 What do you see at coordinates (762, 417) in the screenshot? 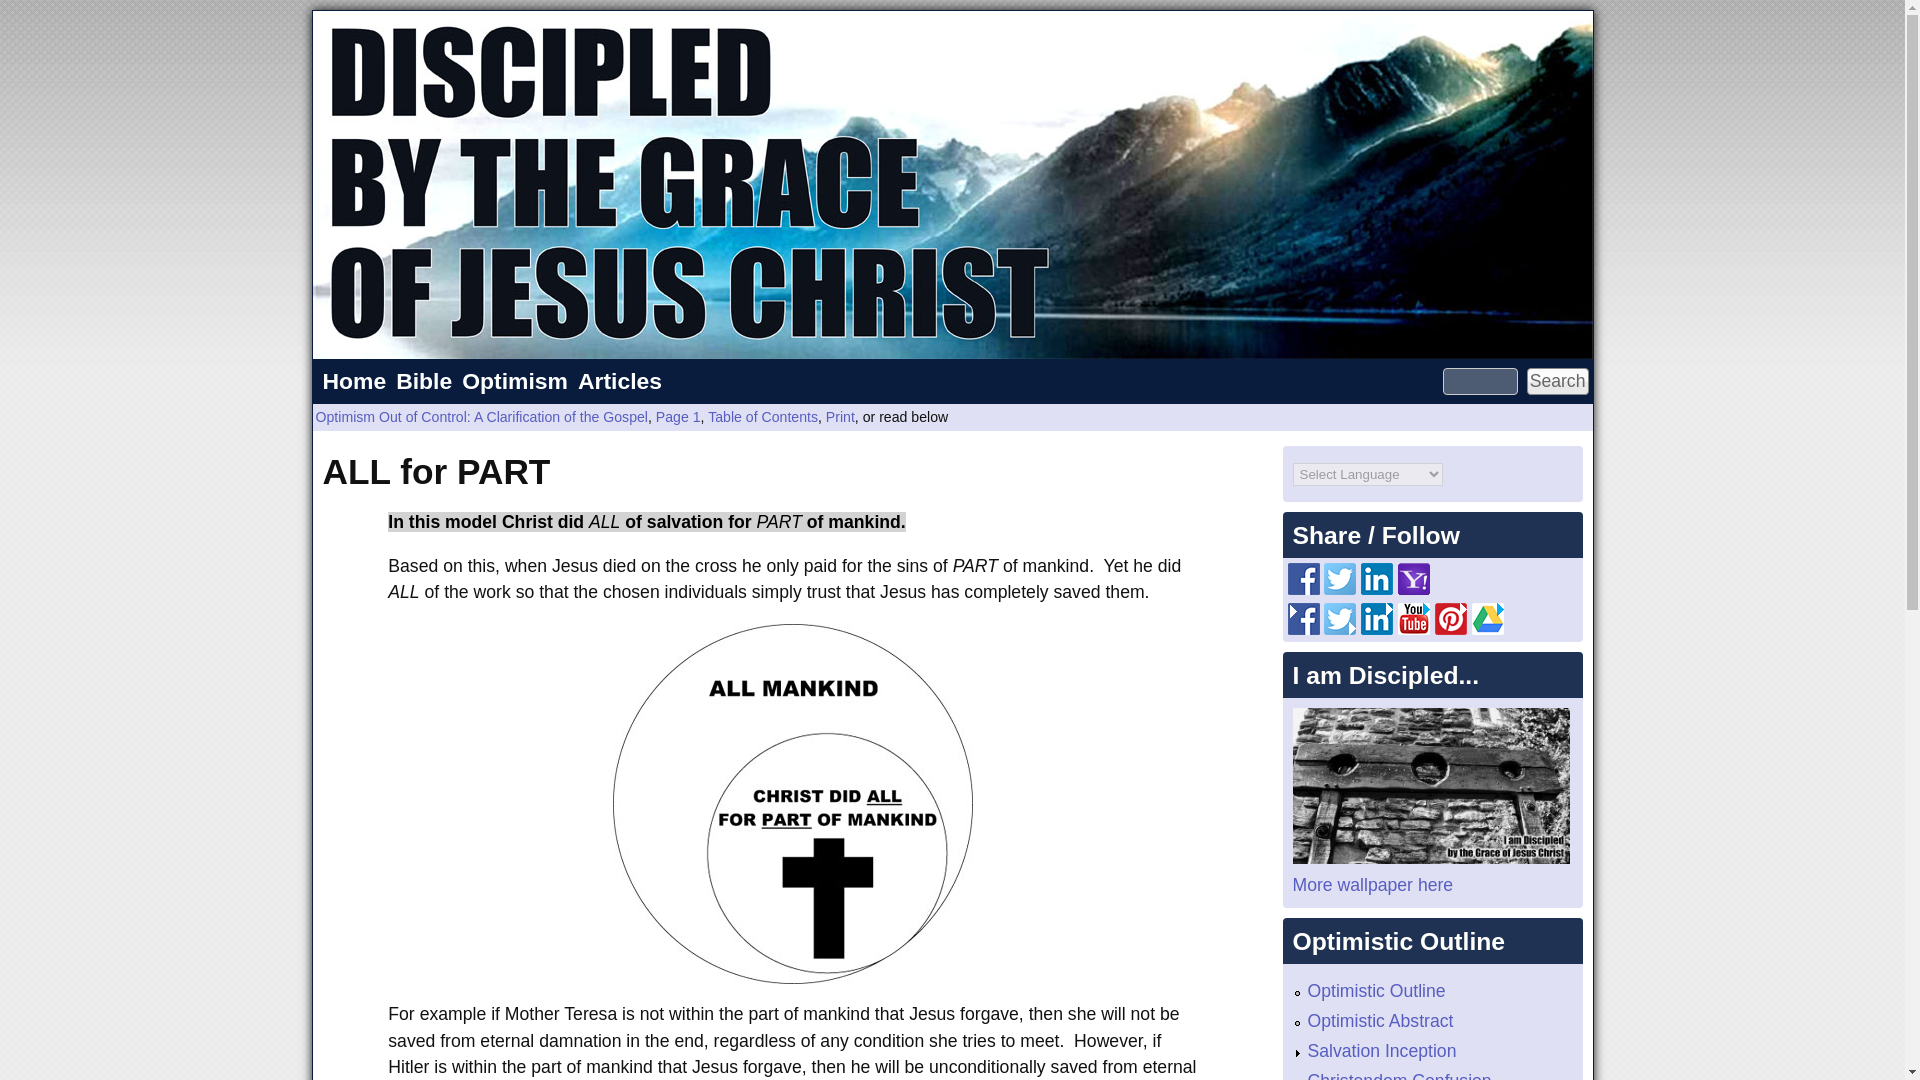
I see `Table of Contents` at bounding box center [762, 417].